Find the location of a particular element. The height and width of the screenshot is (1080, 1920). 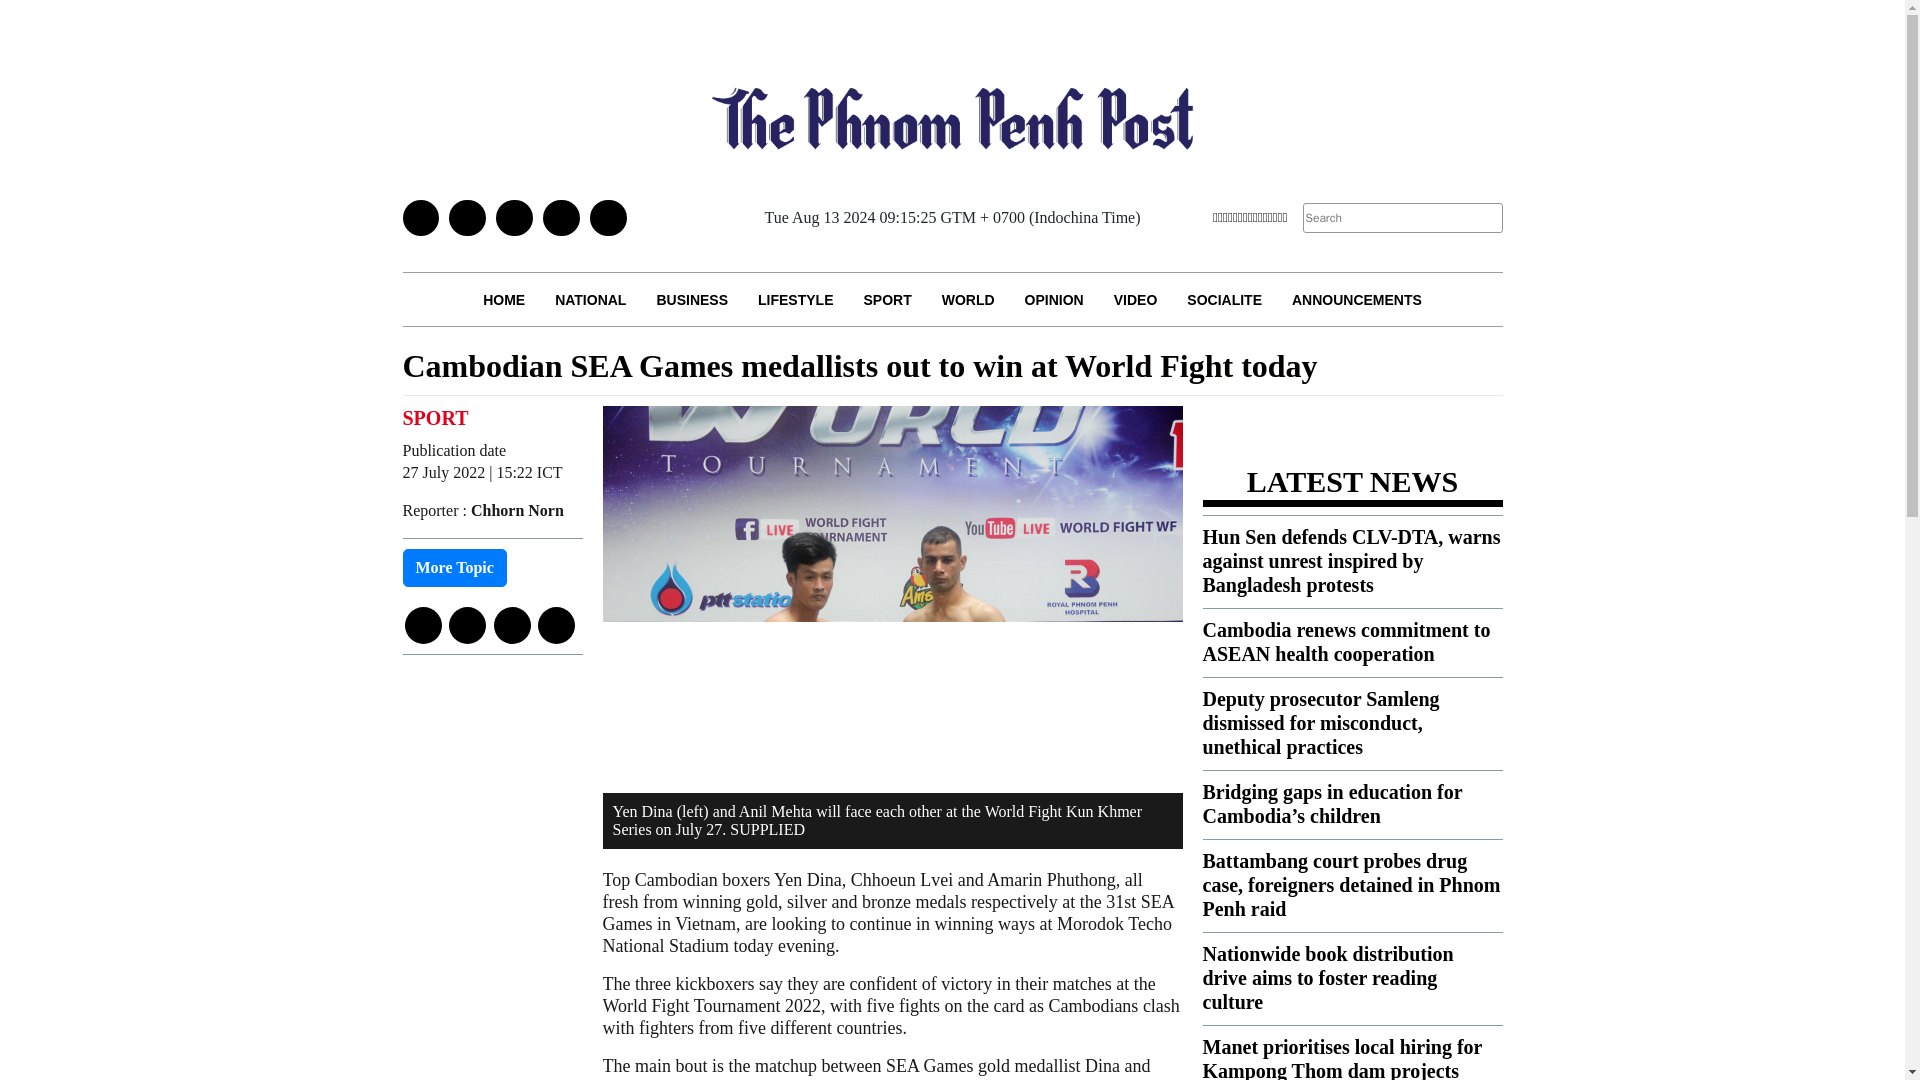

ANNOUNCEMENTS is located at coordinates (1356, 300).